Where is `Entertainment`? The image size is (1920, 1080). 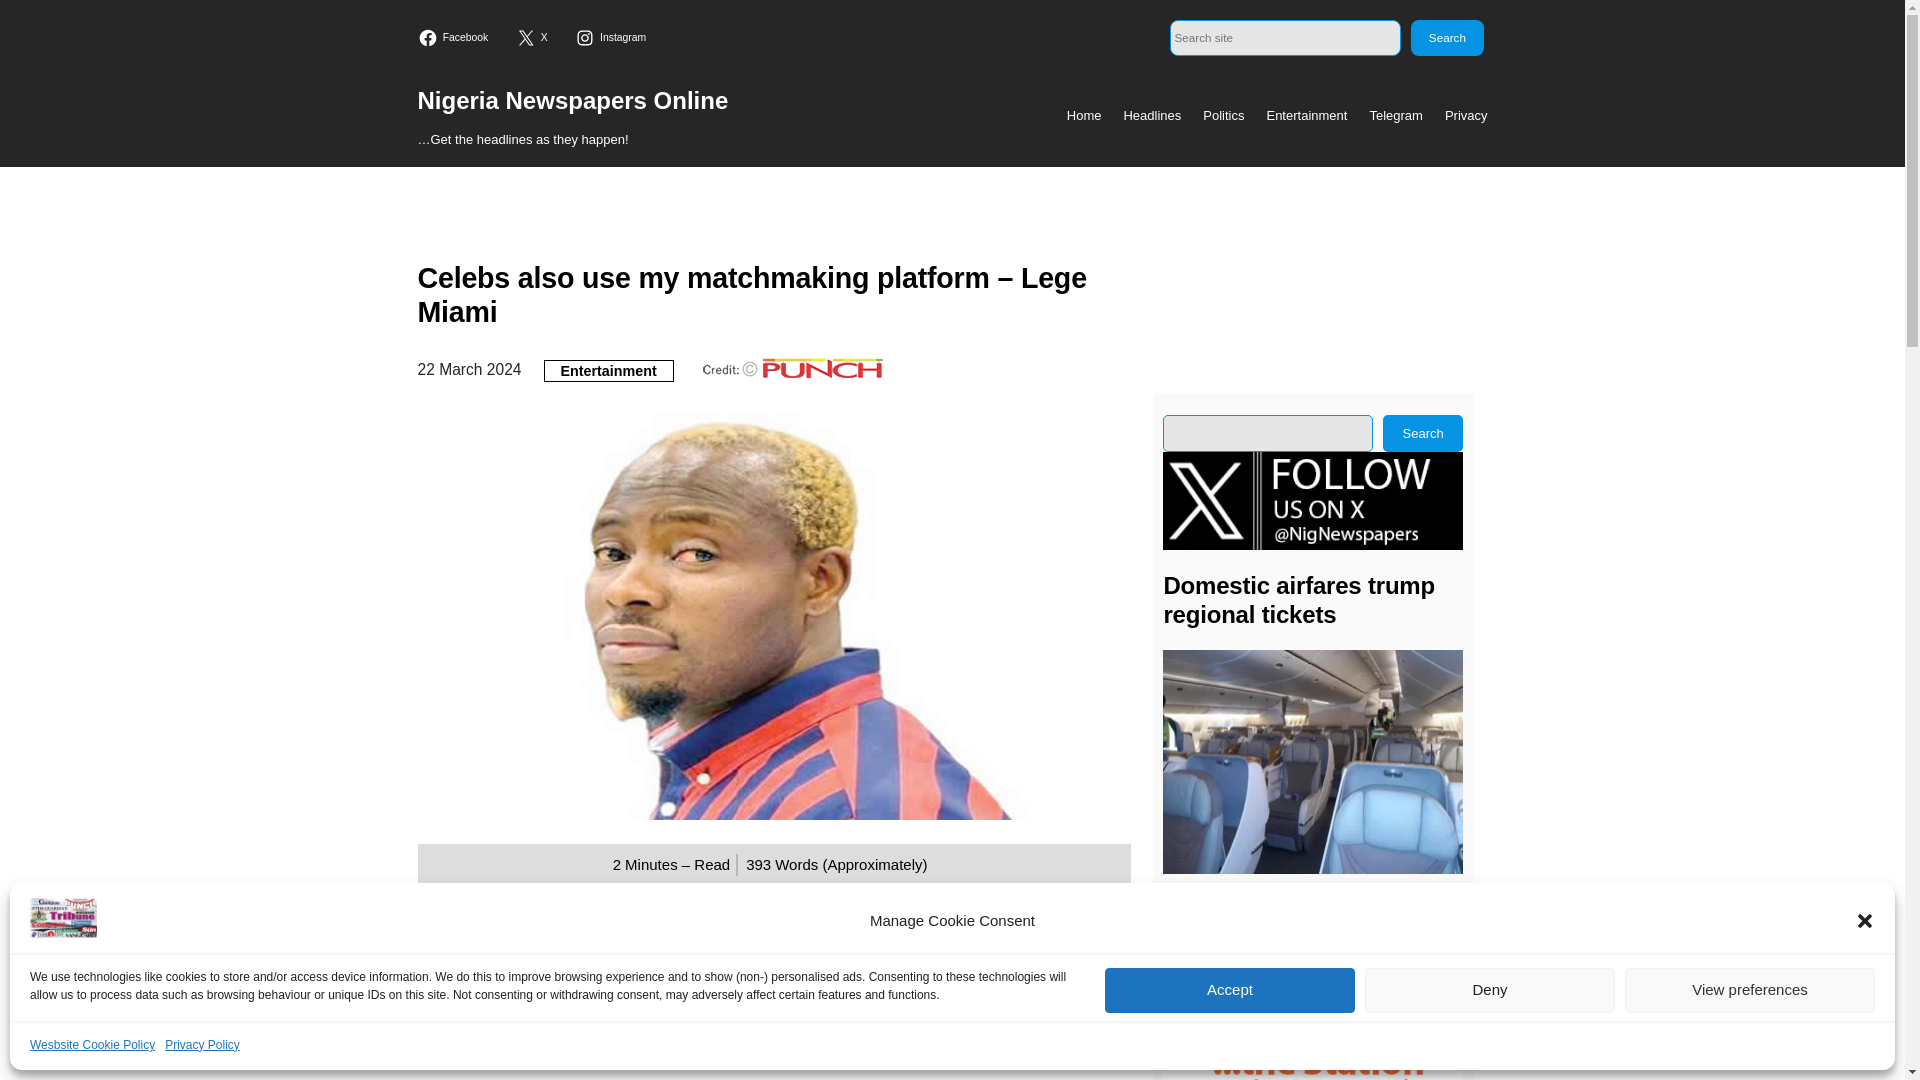 Entertainment is located at coordinates (1306, 116).